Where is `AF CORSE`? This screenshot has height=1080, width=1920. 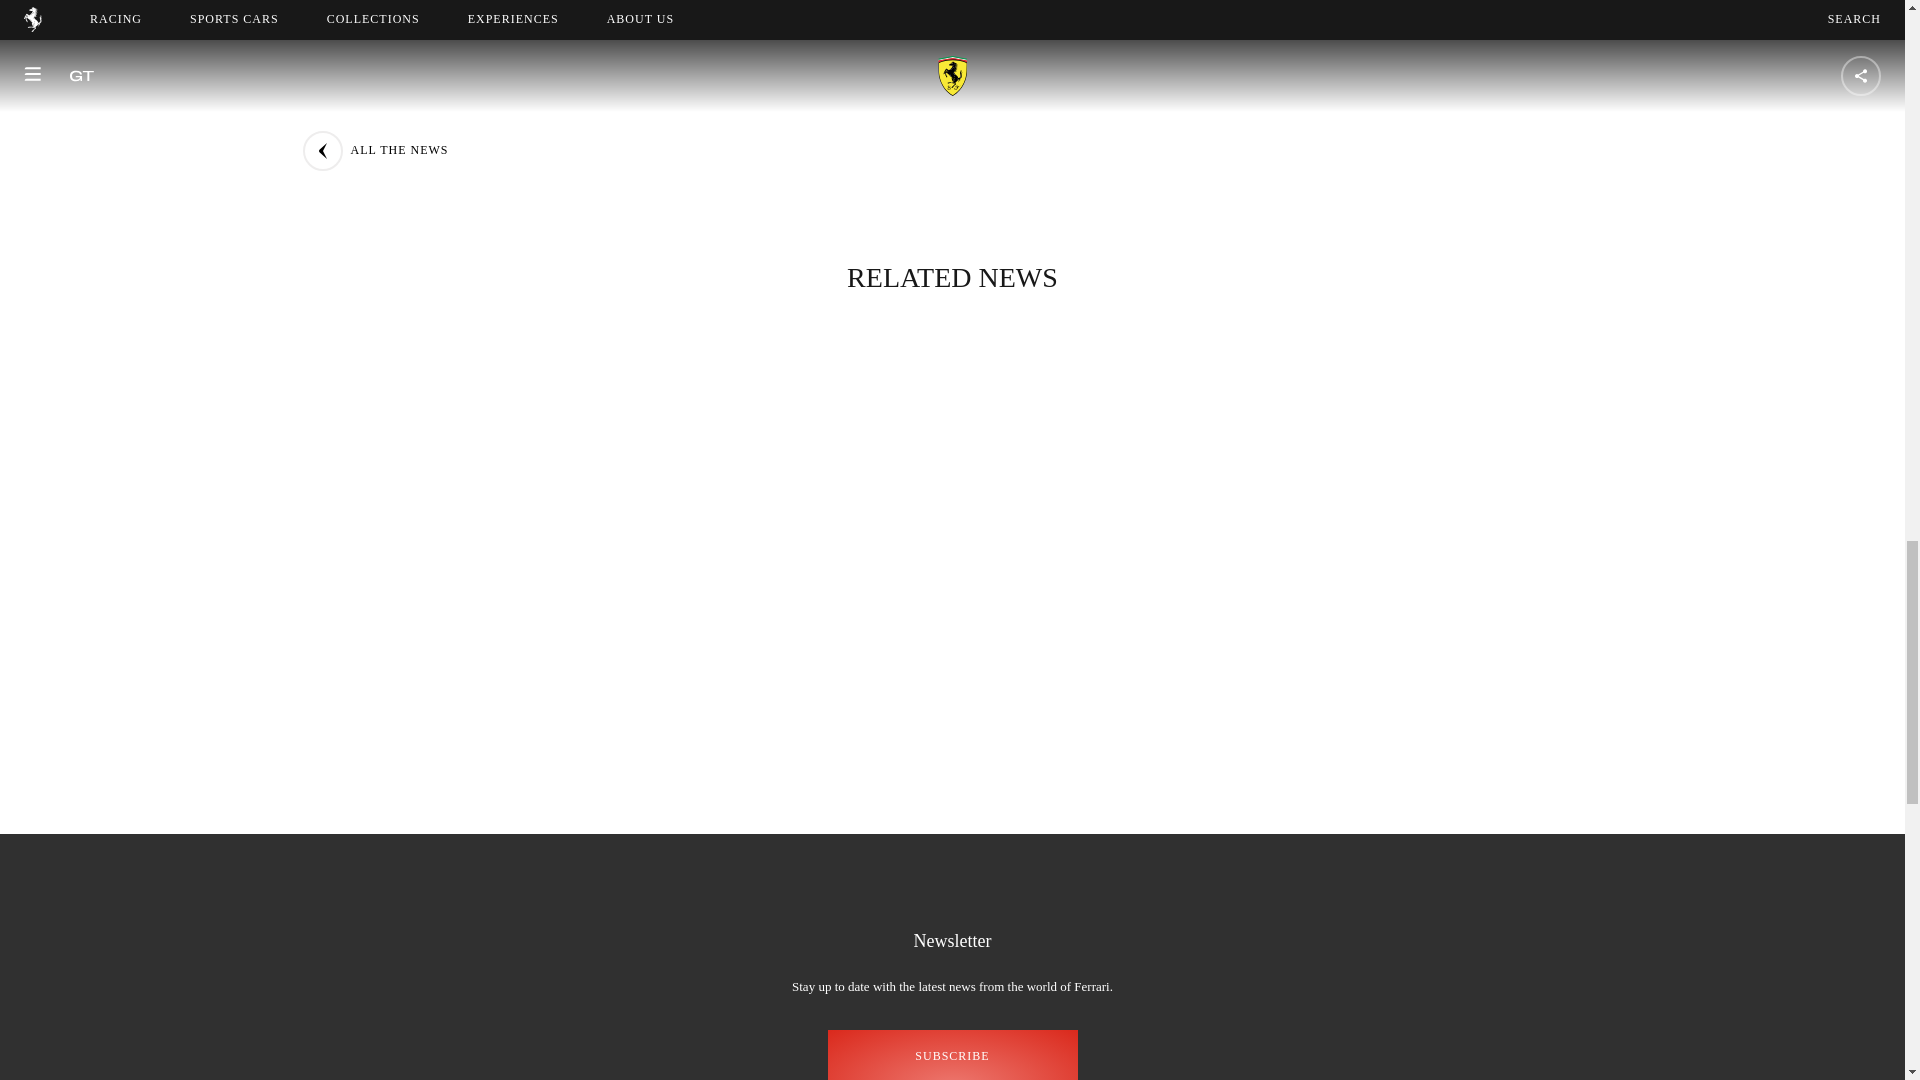 AF CORSE is located at coordinates (998, 92).